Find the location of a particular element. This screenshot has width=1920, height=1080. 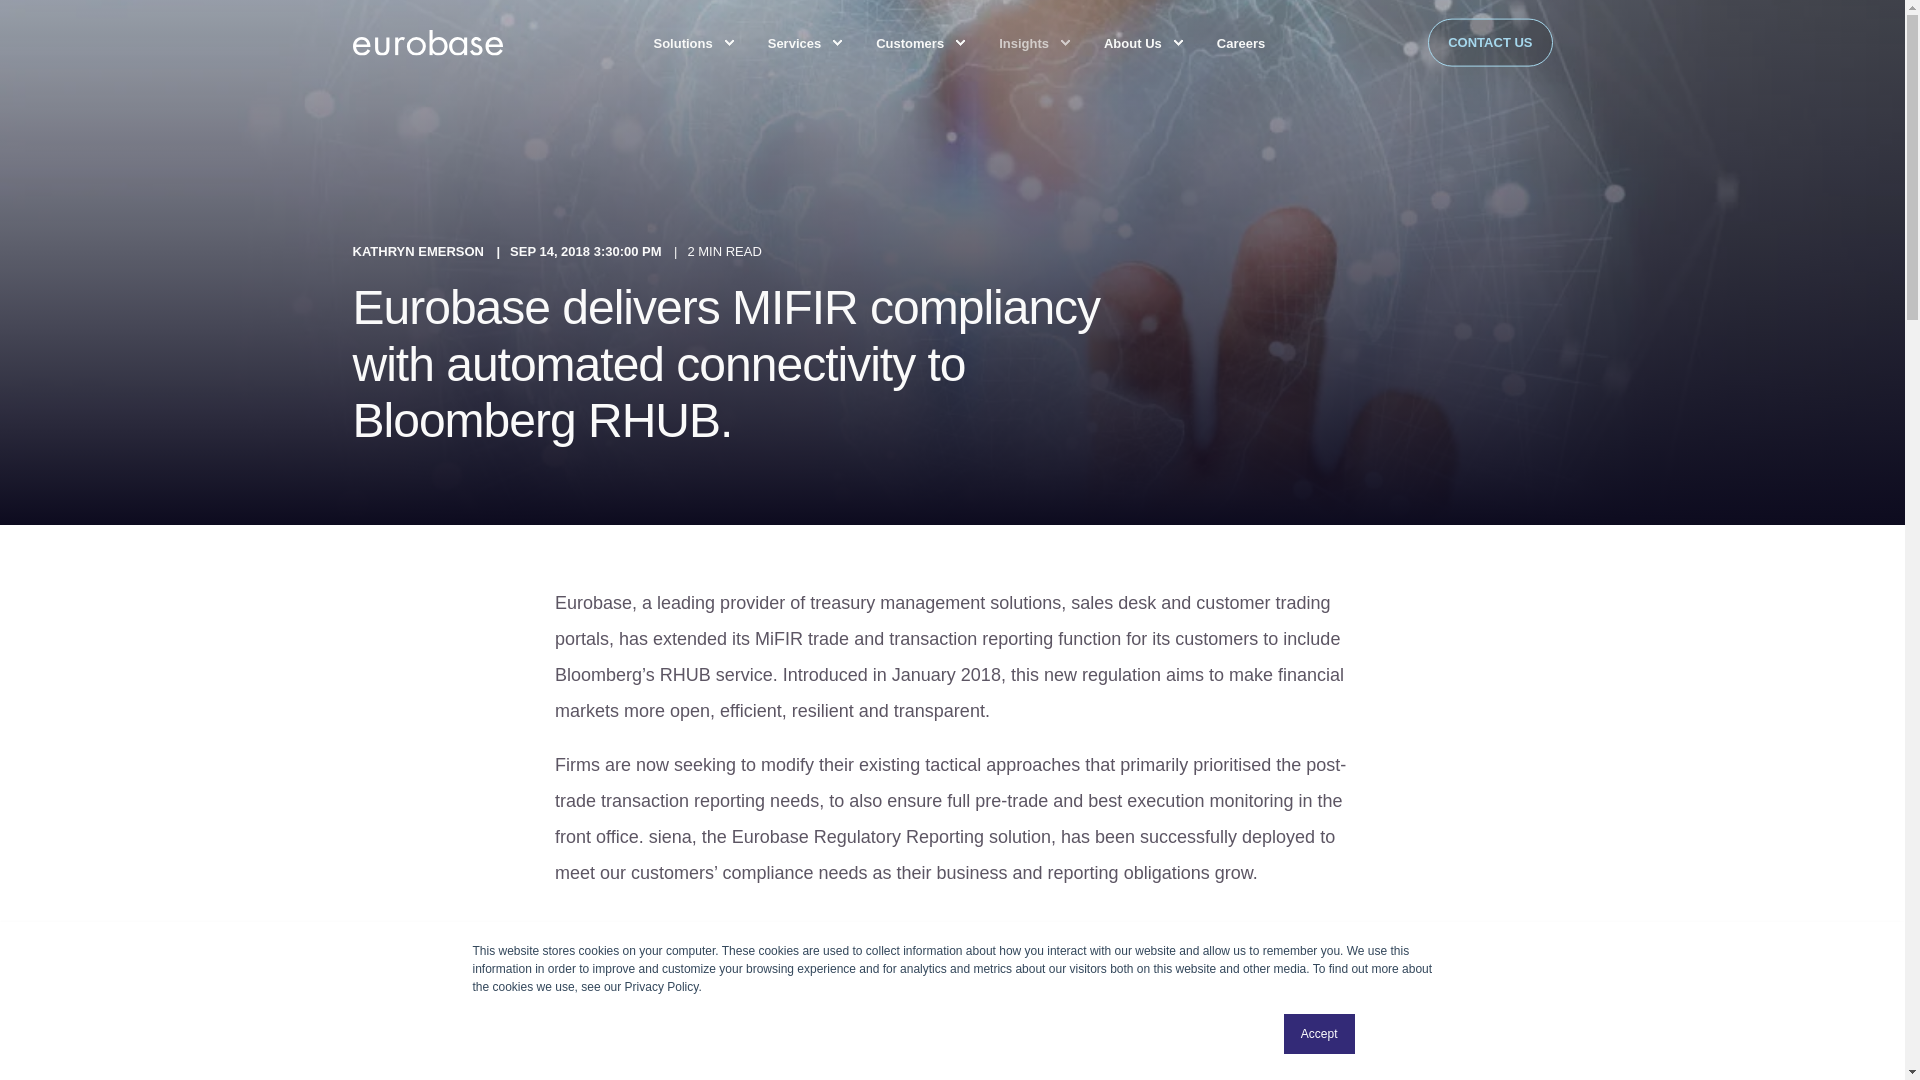

Accept is located at coordinates (1320, 1034).